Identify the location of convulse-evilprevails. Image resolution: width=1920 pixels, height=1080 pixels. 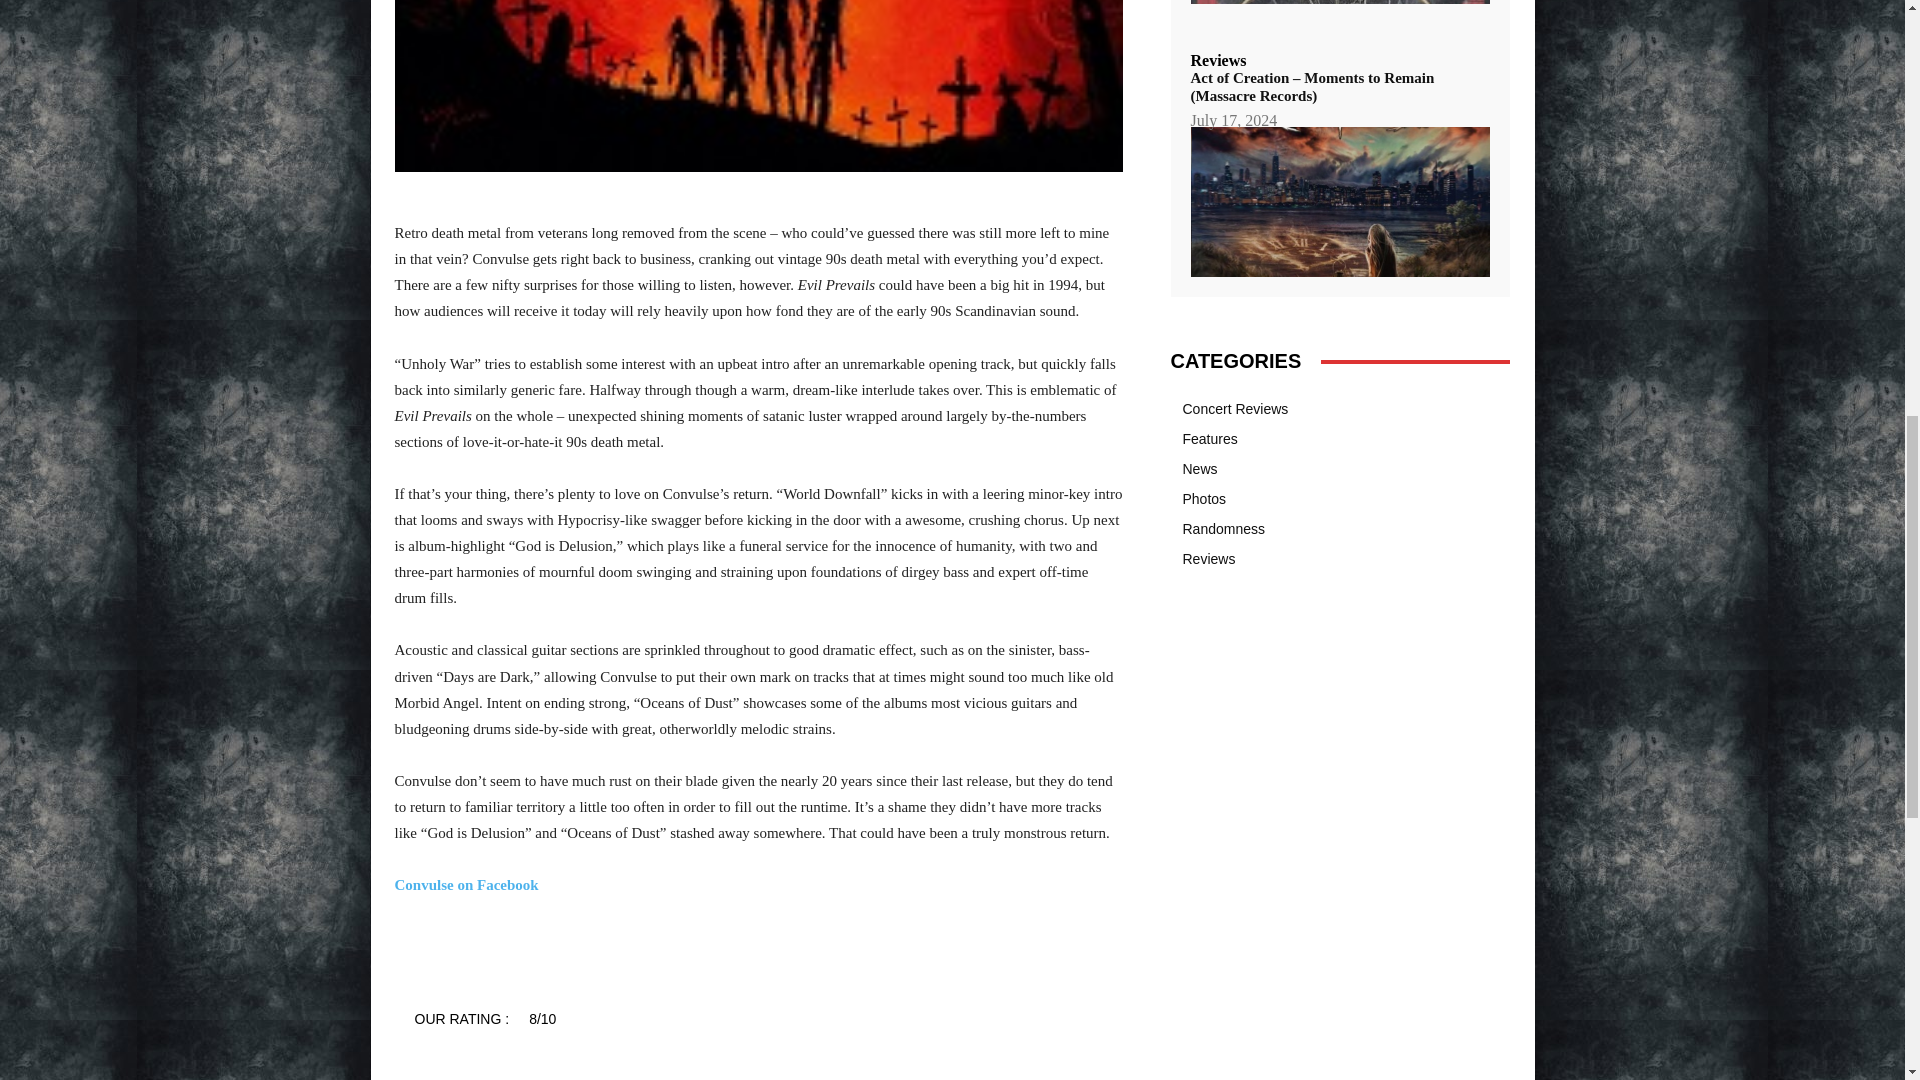
(757, 86).